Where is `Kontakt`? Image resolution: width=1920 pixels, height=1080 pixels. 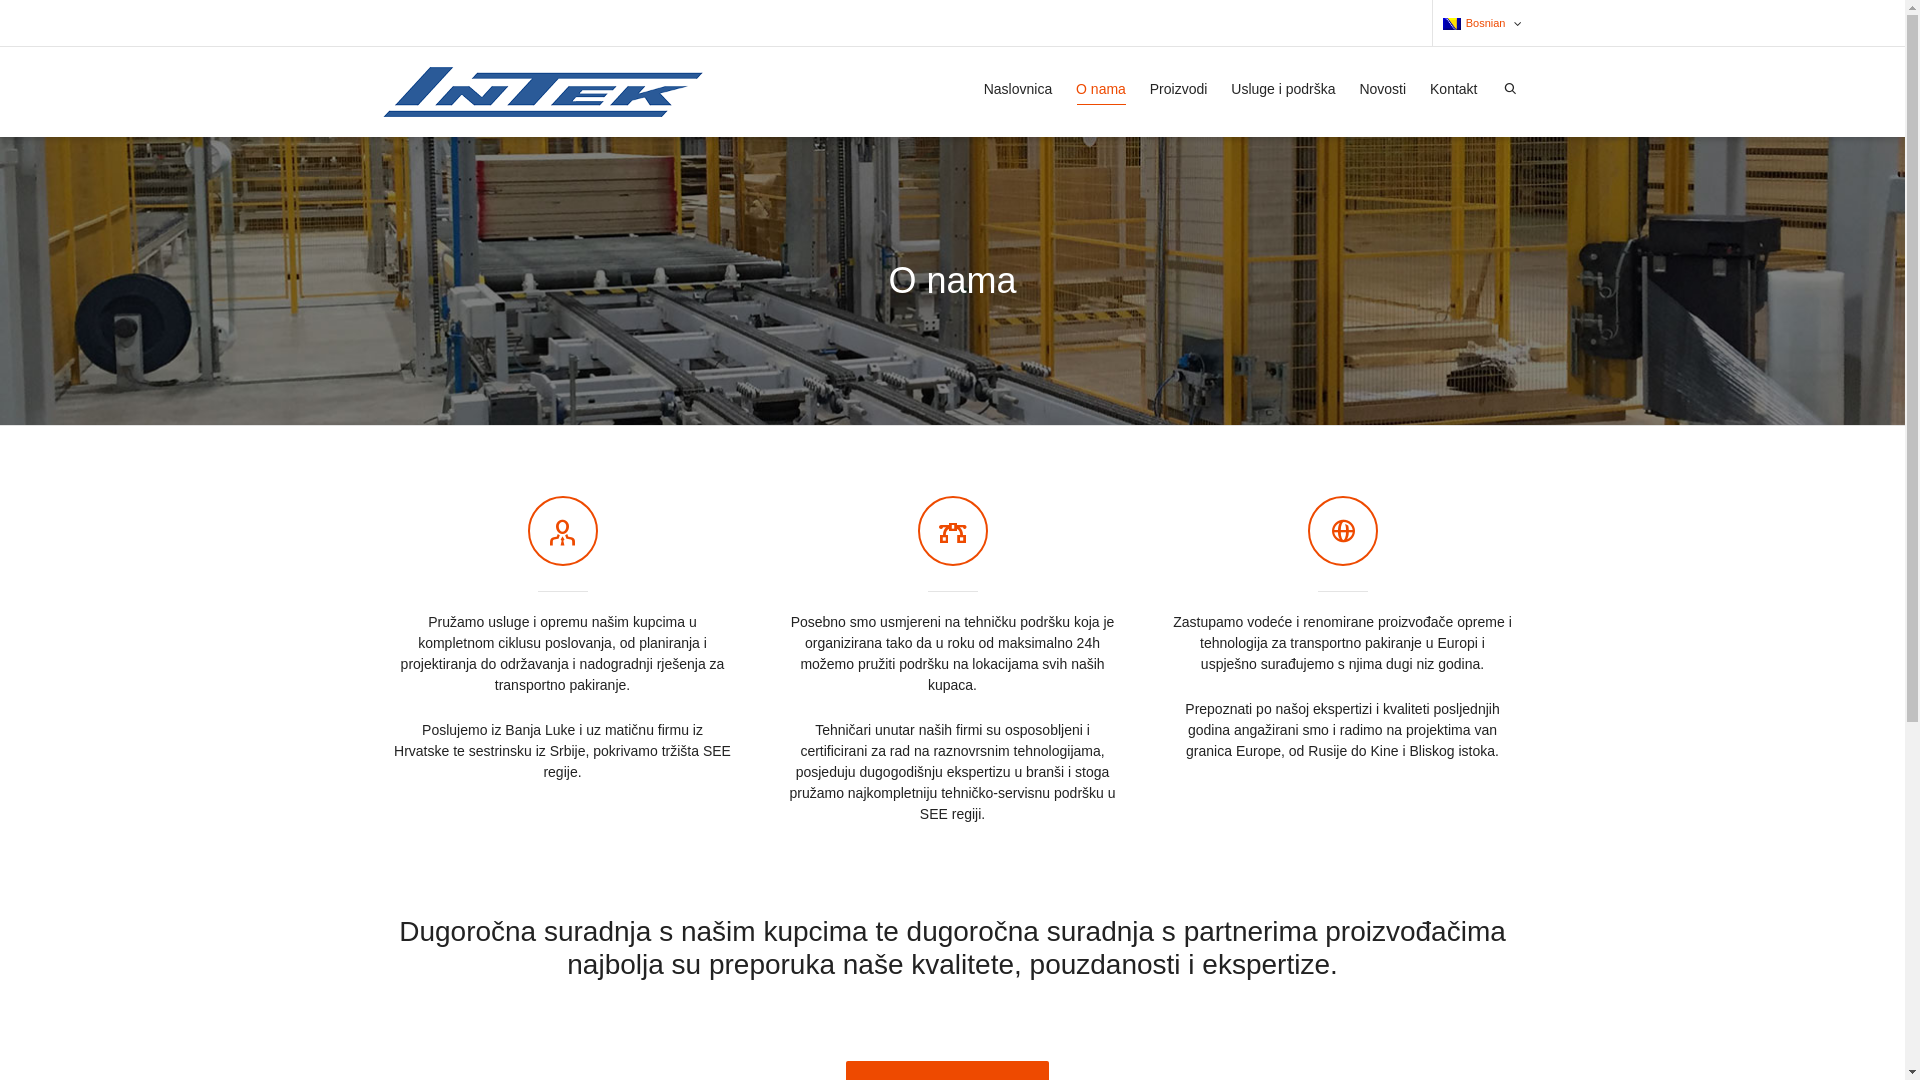 Kontakt is located at coordinates (1454, 90).